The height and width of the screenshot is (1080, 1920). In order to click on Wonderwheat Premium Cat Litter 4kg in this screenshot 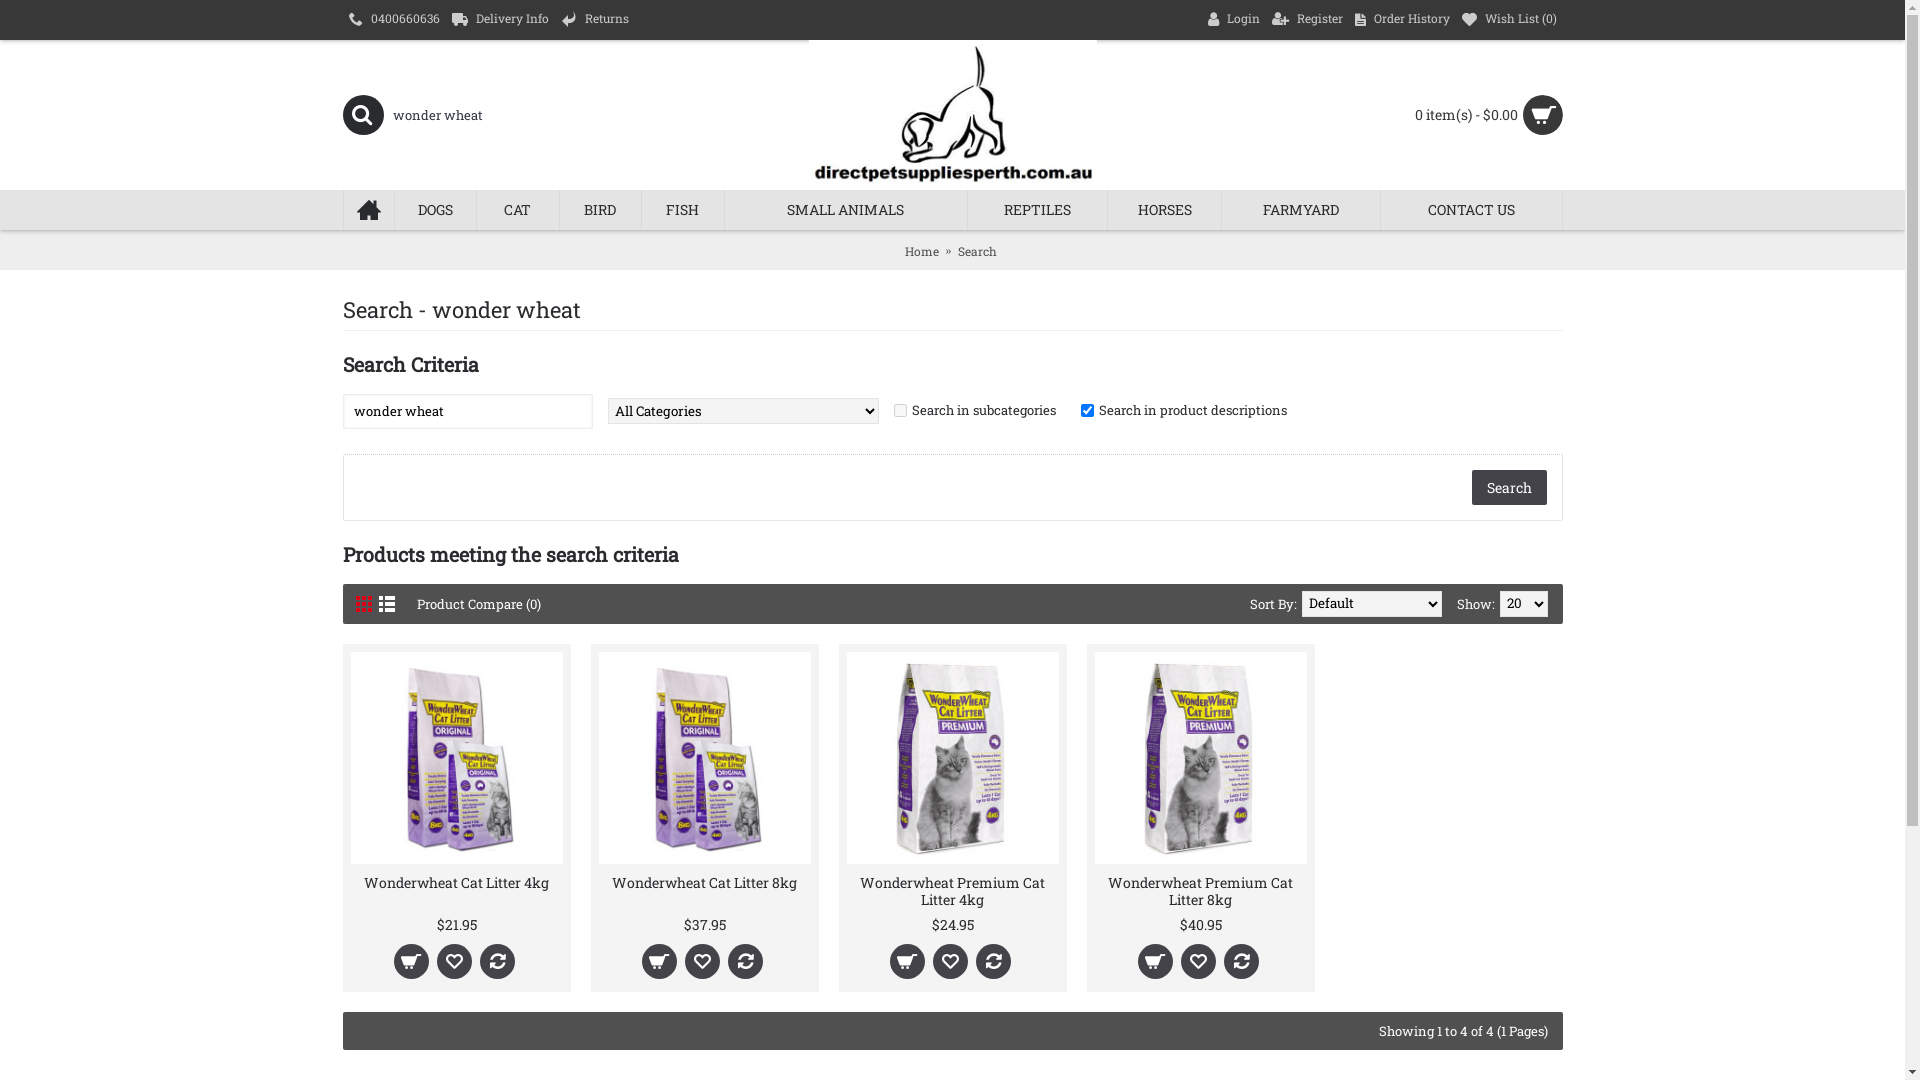, I will do `click(952, 758)`.